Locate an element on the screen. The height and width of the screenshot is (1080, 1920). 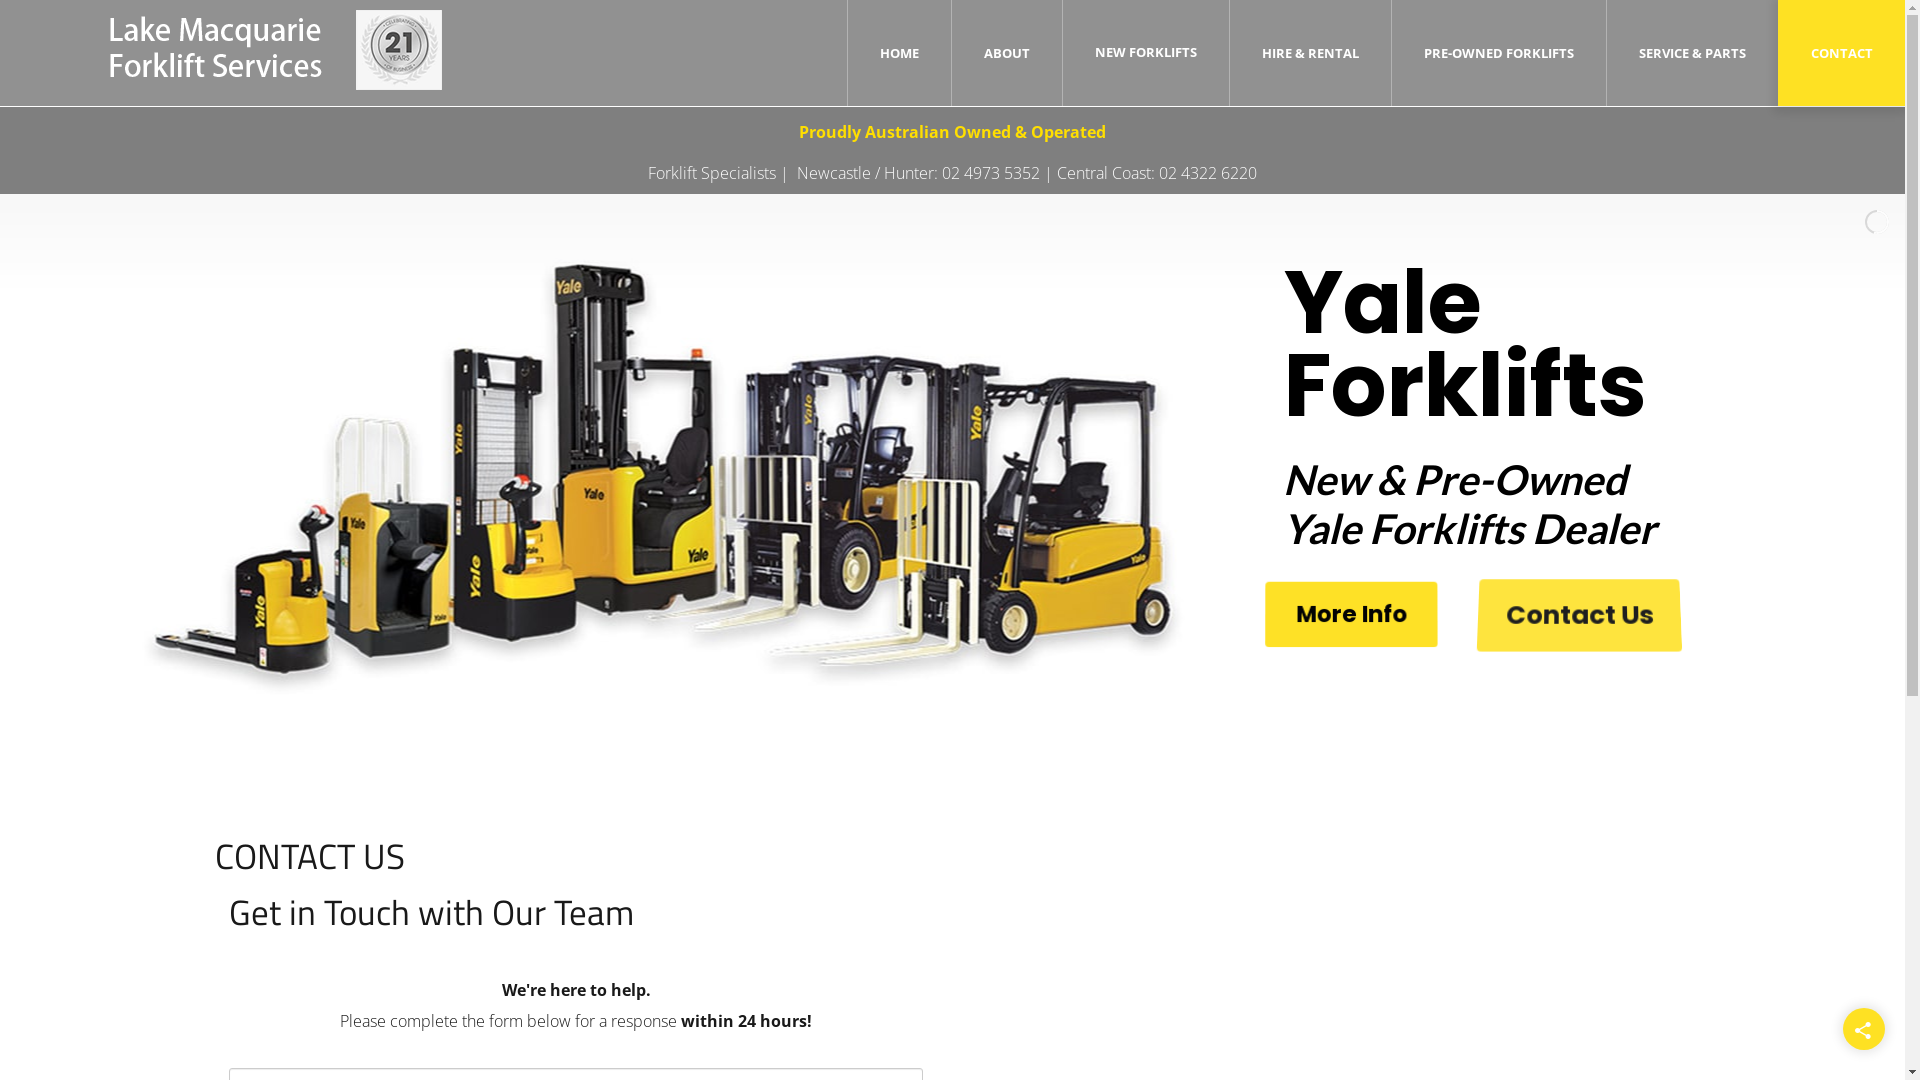
PRE-OWNED FORKLIFTS is located at coordinates (1499, 53).